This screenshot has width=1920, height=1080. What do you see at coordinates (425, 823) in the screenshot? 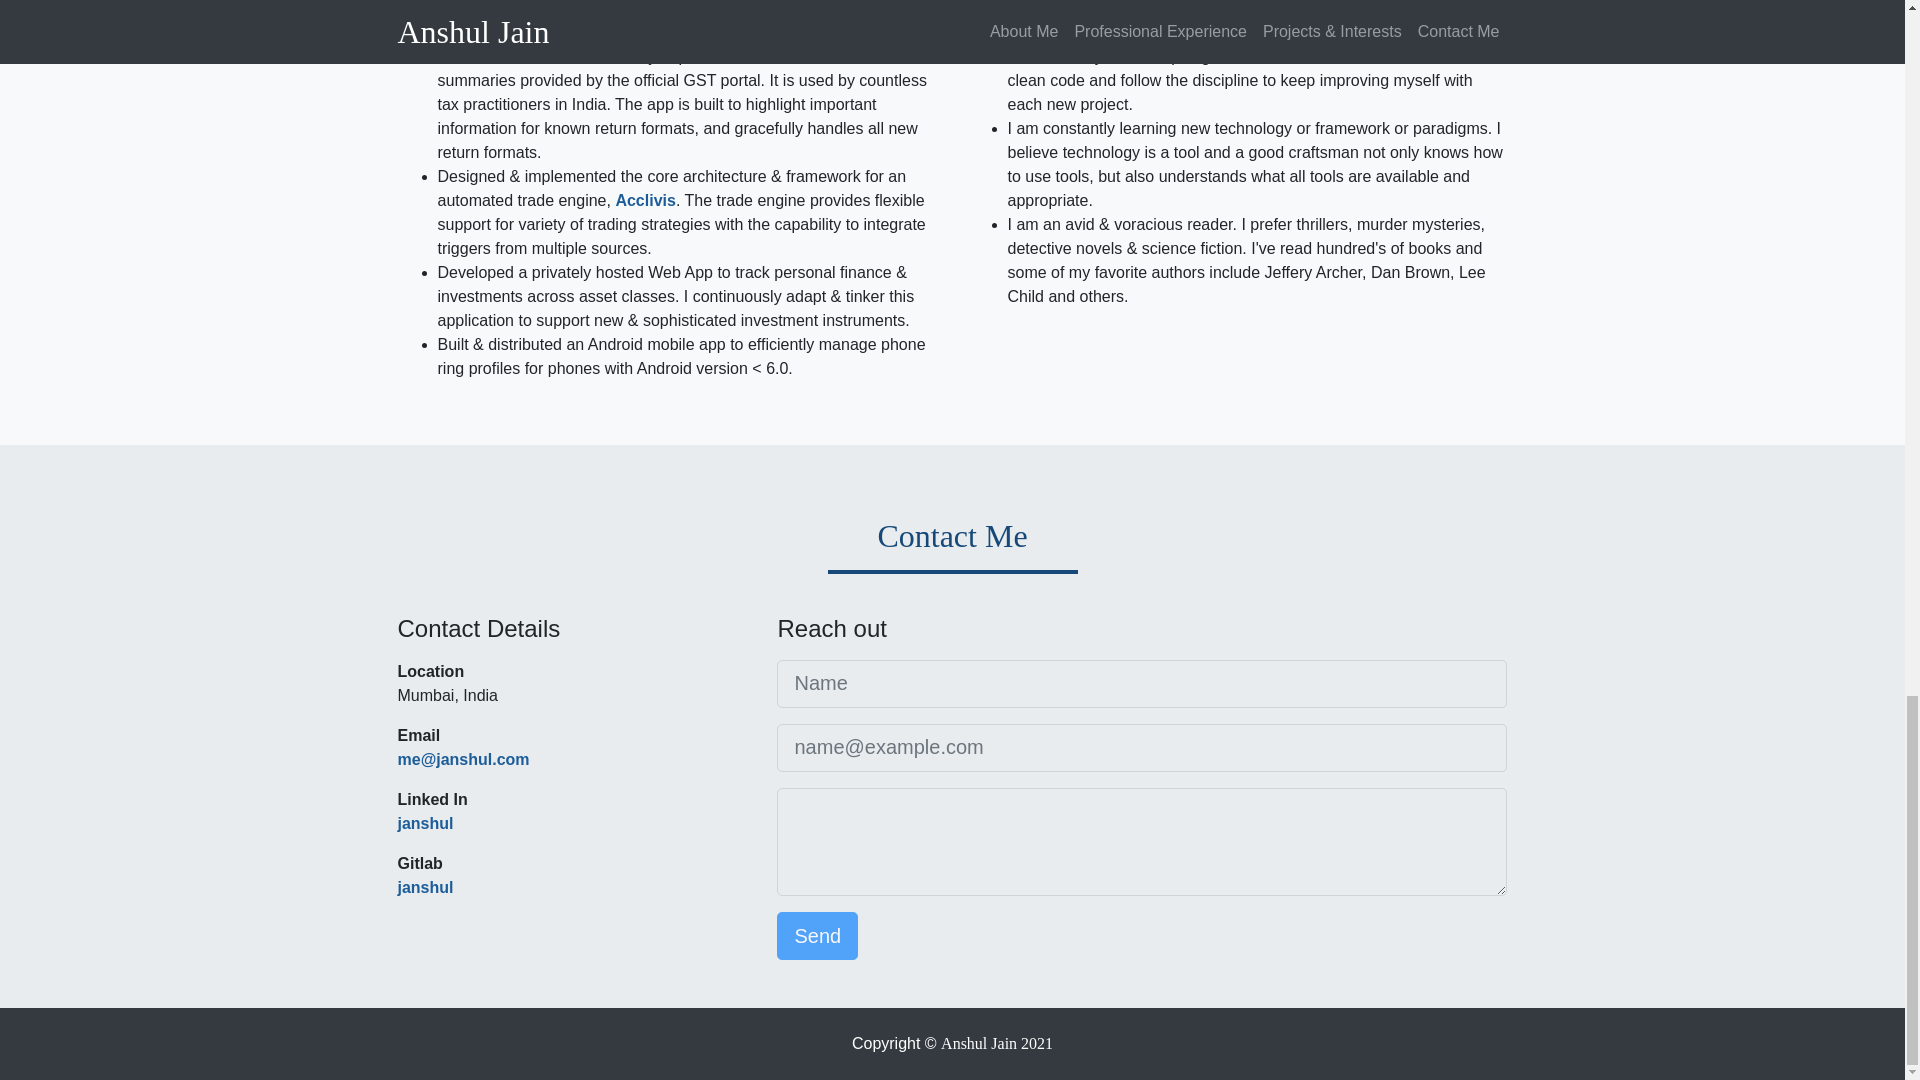
I see `janshul` at bounding box center [425, 823].